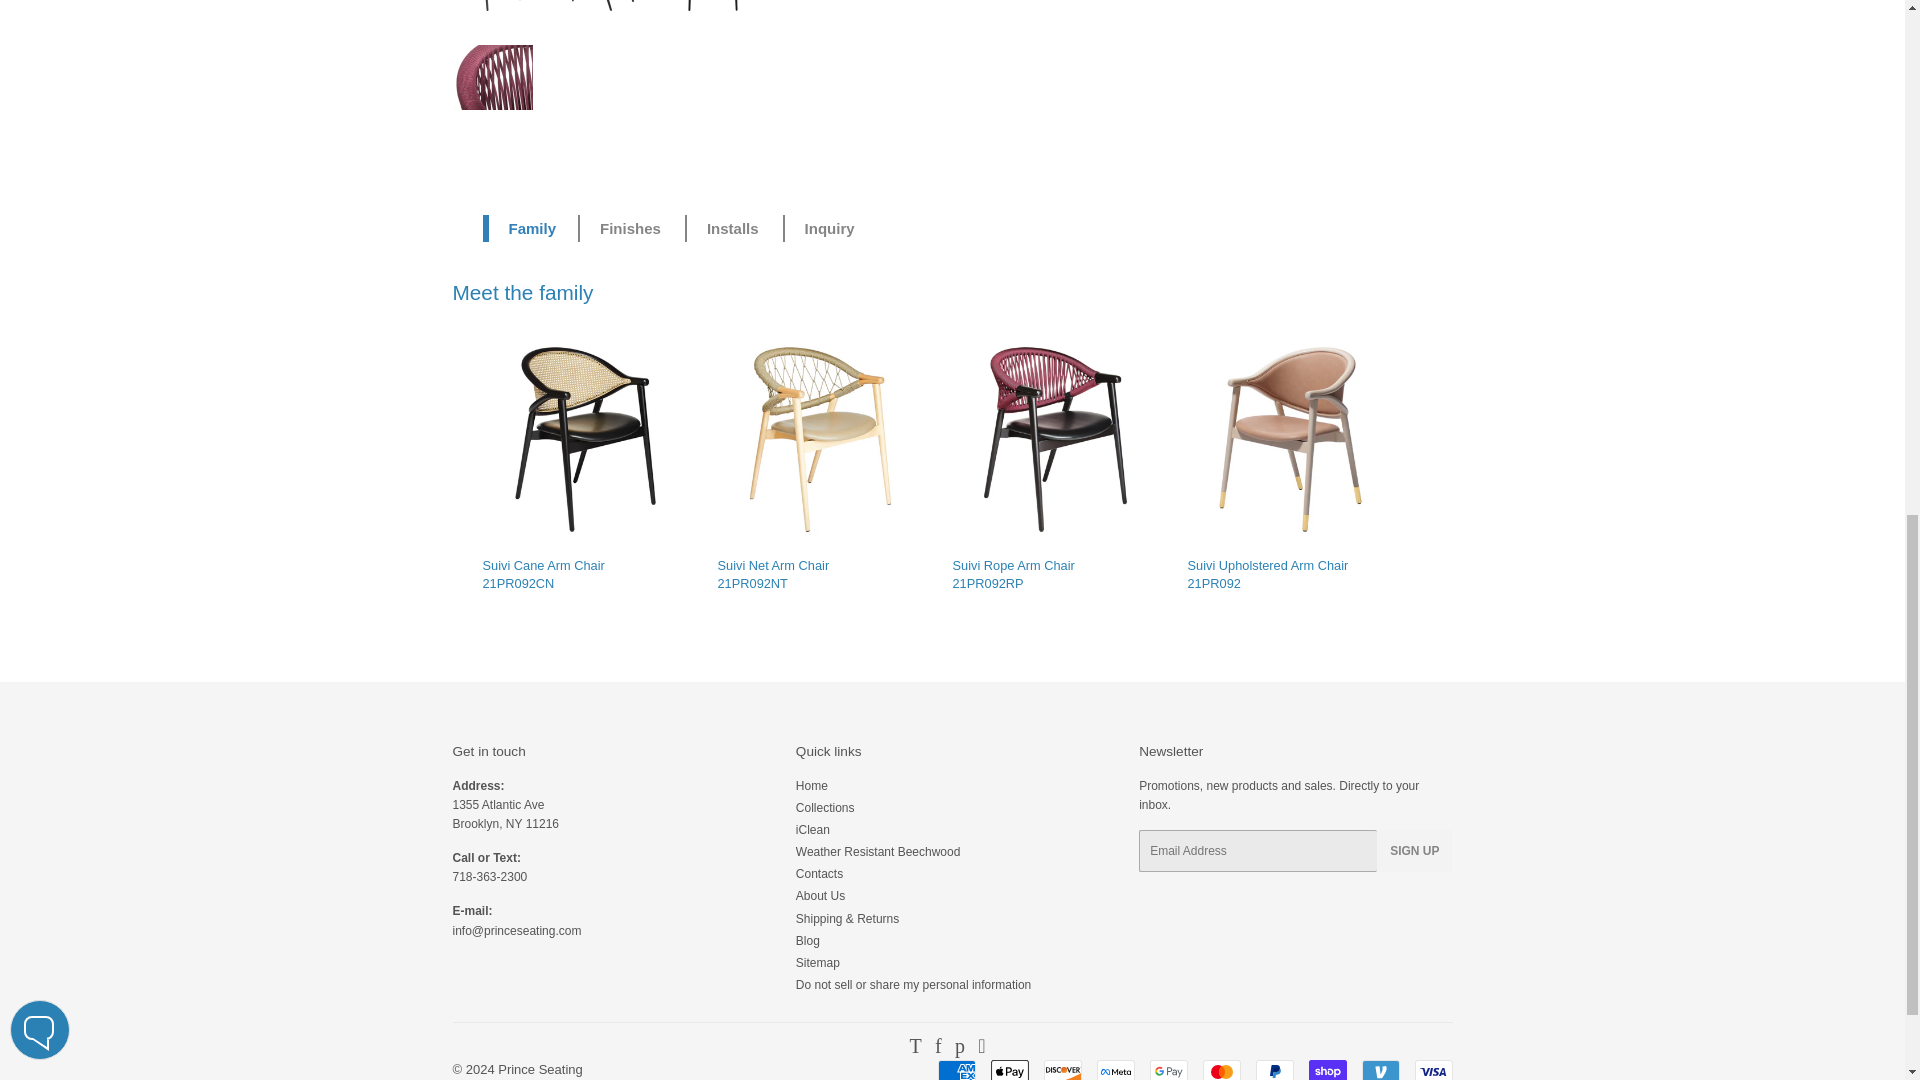  Describe the element at coordinates (1169, 1070) in the screenshot. I see `Google Pay` at that location.